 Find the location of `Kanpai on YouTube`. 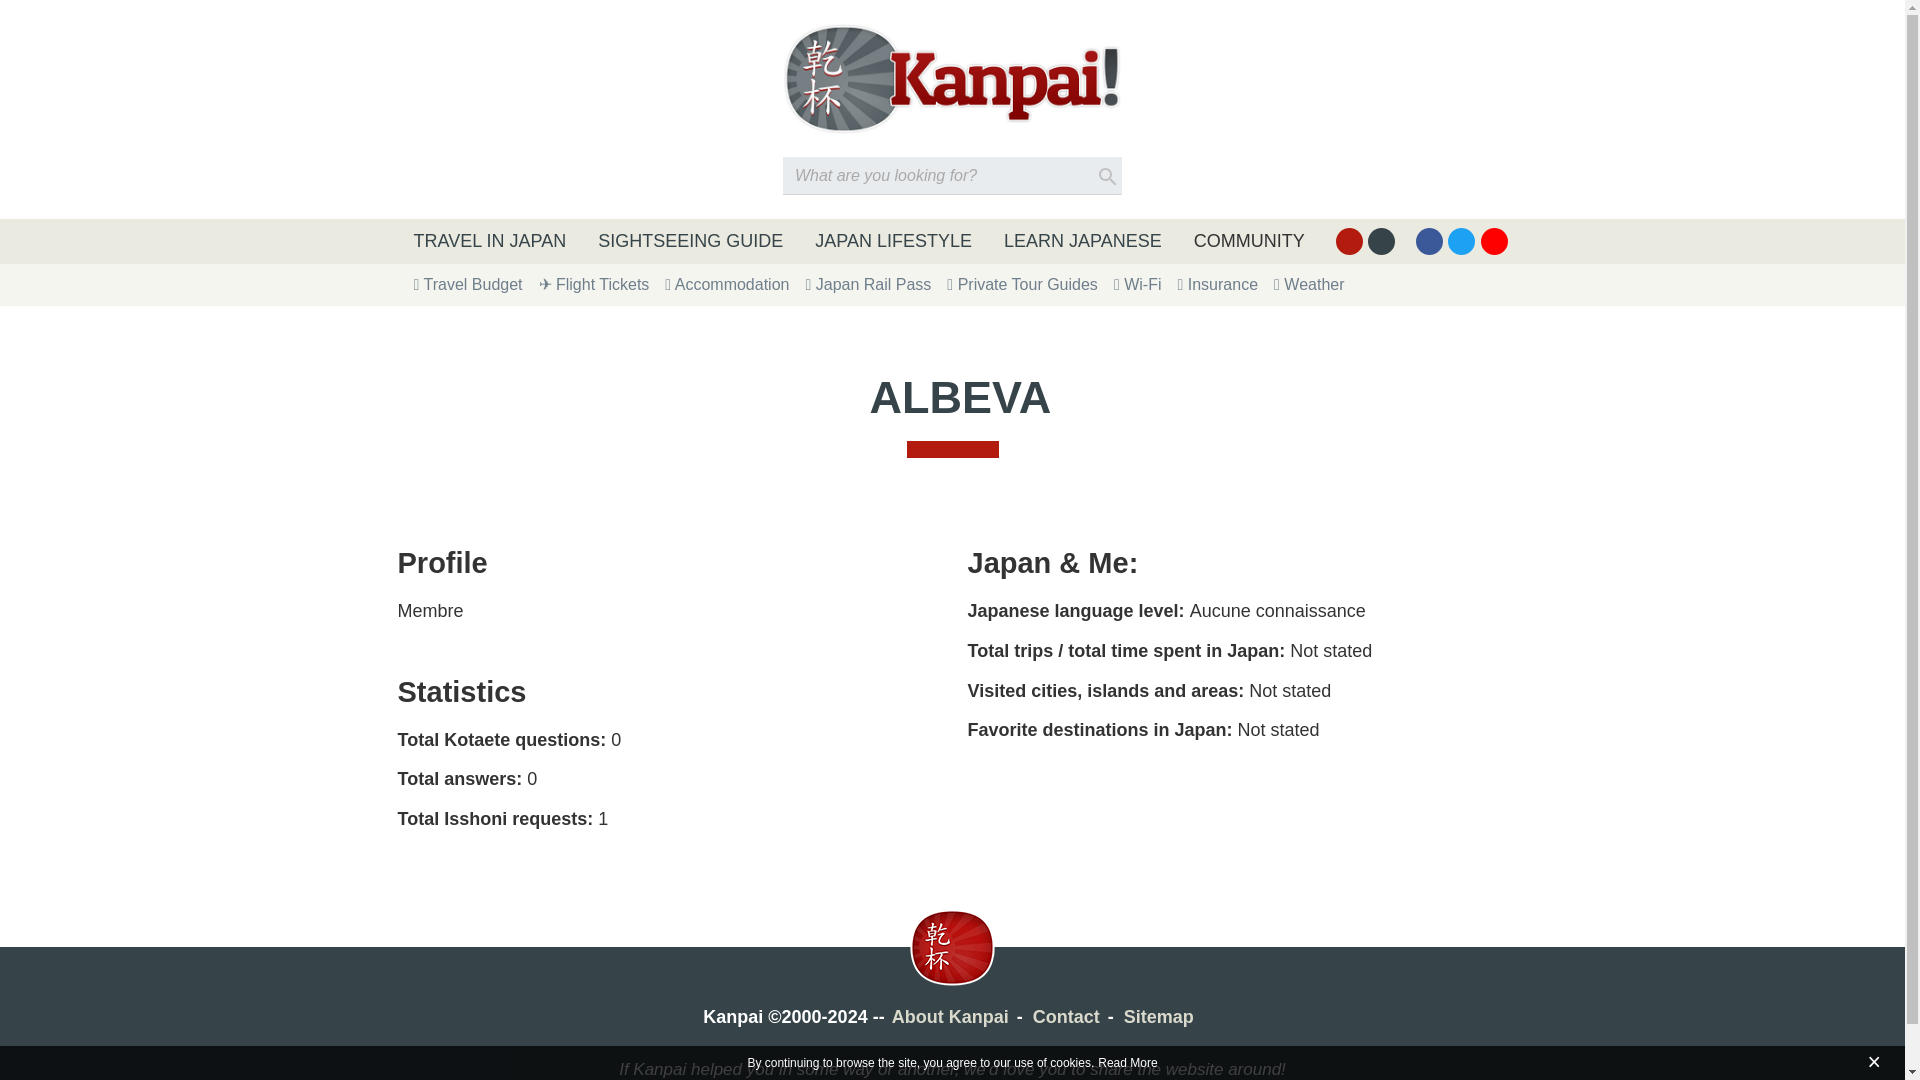

Kanpai on YouTube is located at coordinates (1494, 240).